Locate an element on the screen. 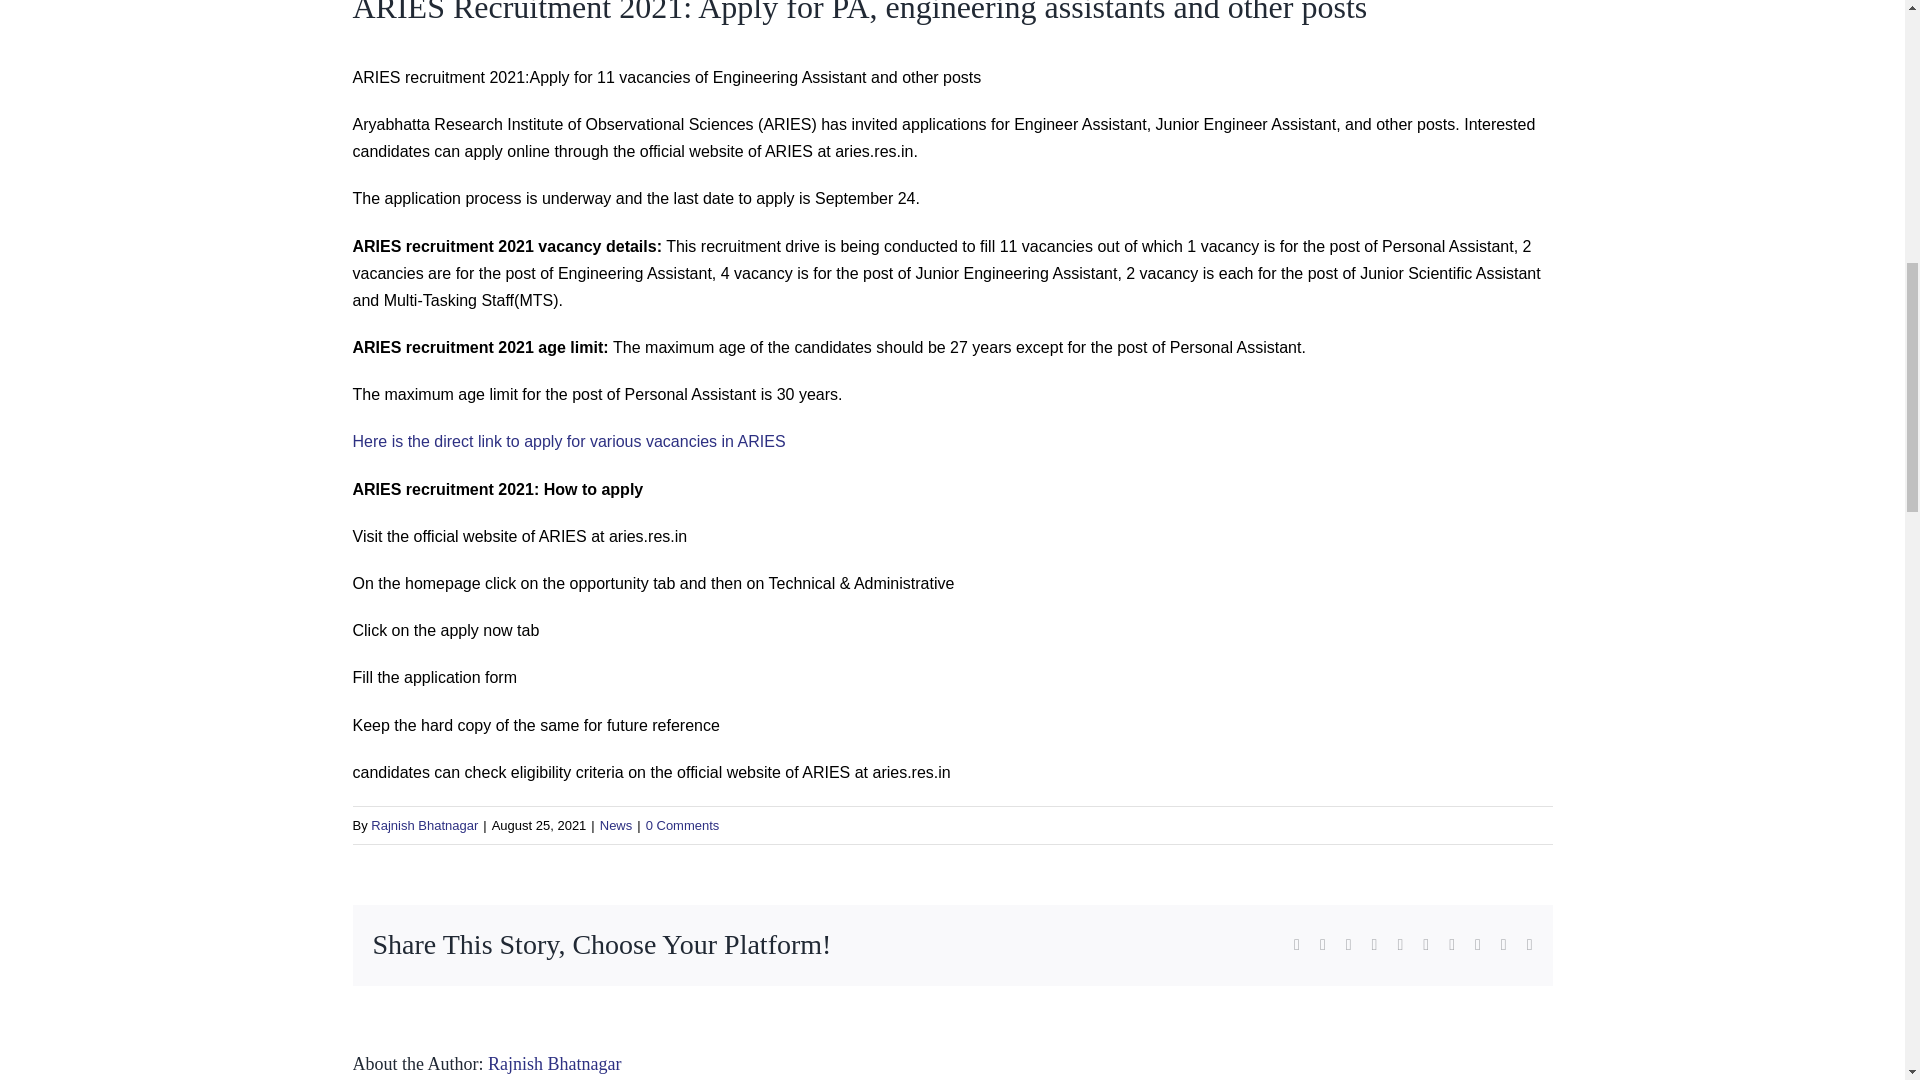  Posts by Rajnish Bhatnagar is located at coordinates (424, 824).